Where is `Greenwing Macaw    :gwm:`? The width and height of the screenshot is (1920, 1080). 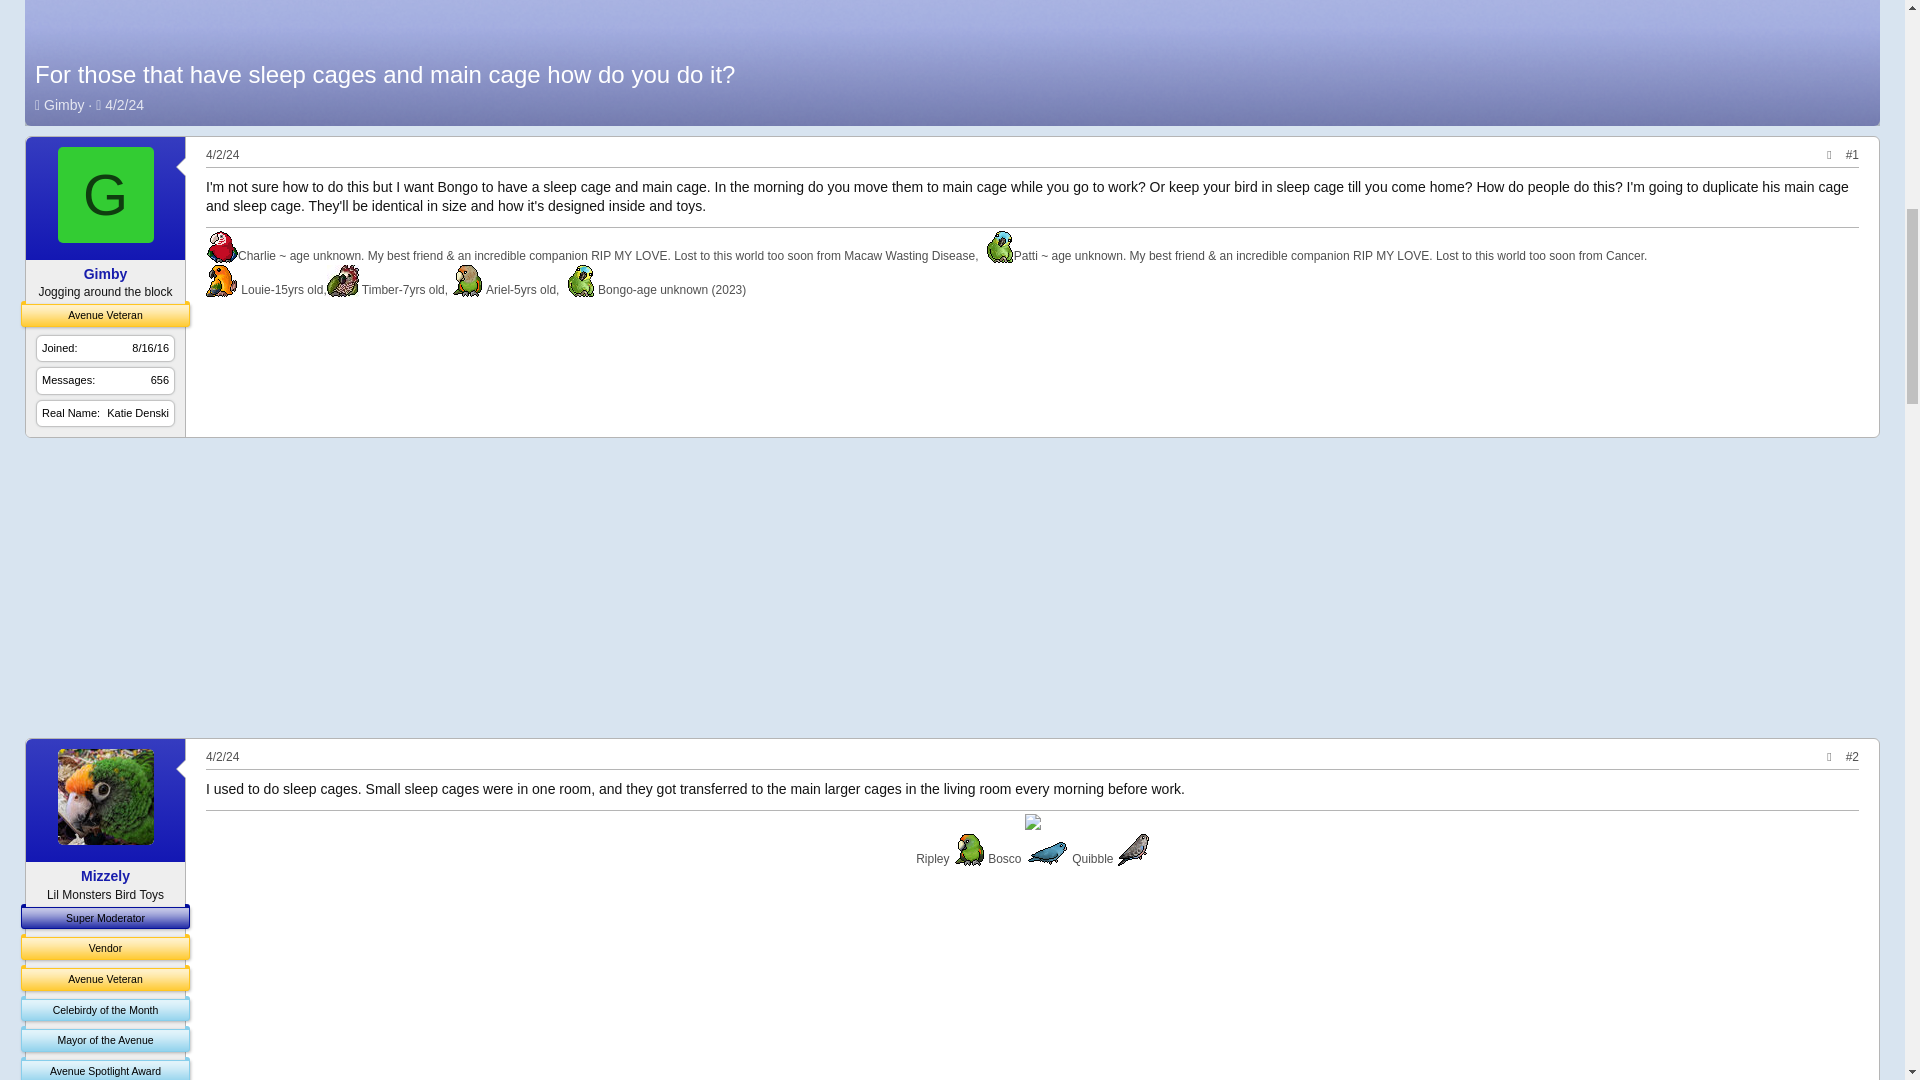
Greenwing Macaw    :gwm: is located at coordinates (222, 247).